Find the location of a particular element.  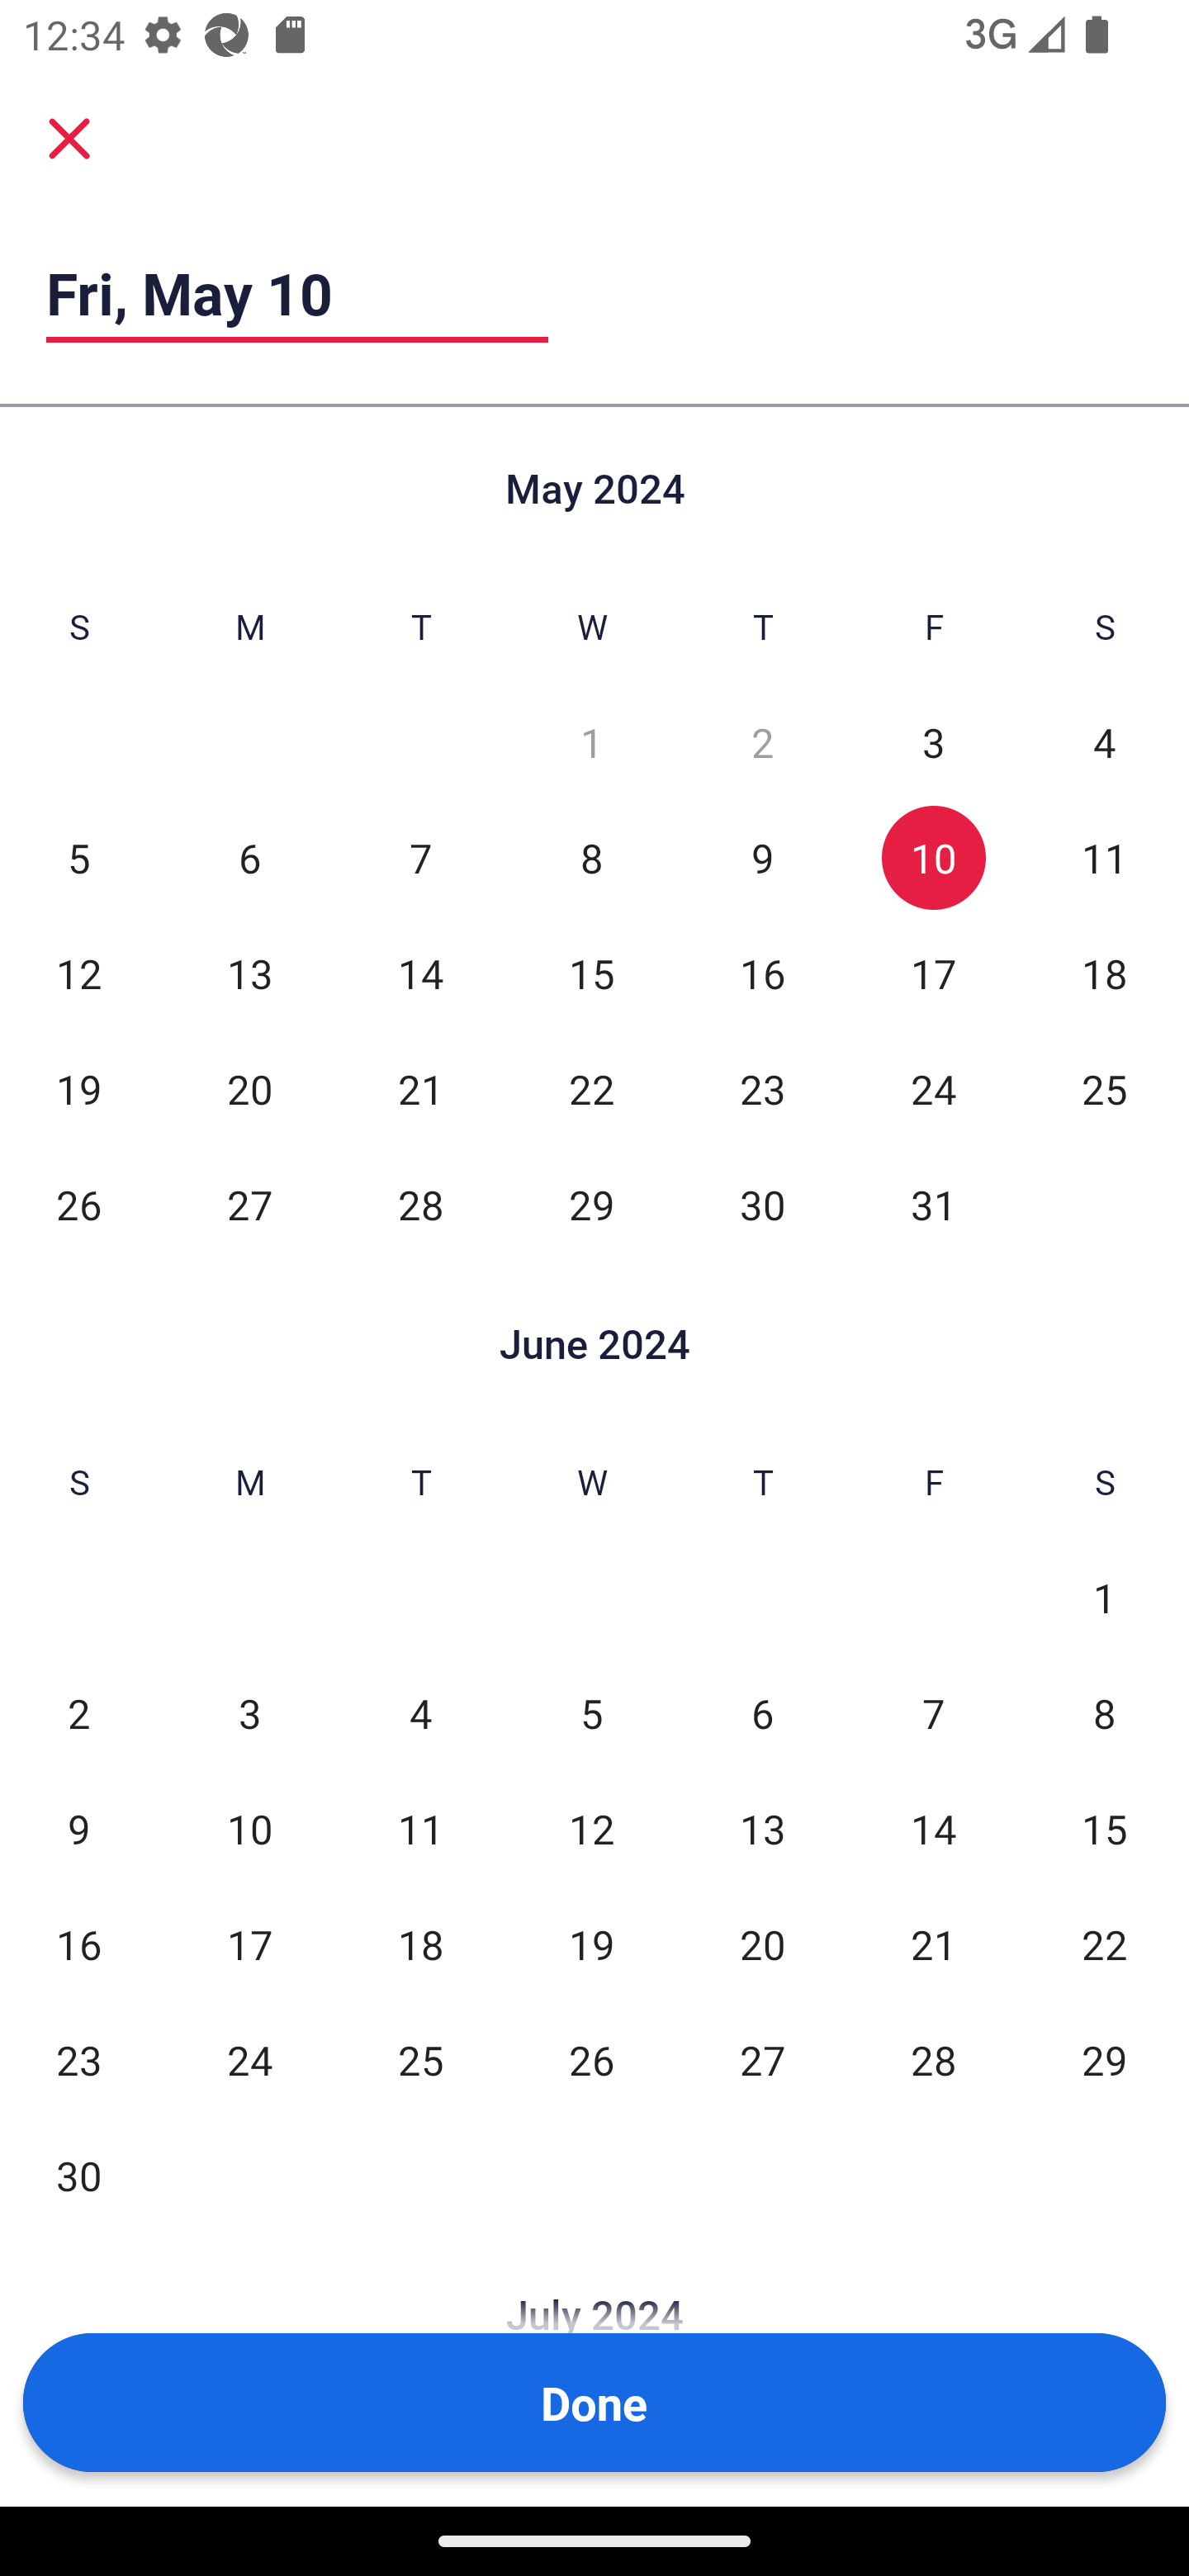

4 Tue, Jun 4, Not Selected is located at coordinates (421, 1714).